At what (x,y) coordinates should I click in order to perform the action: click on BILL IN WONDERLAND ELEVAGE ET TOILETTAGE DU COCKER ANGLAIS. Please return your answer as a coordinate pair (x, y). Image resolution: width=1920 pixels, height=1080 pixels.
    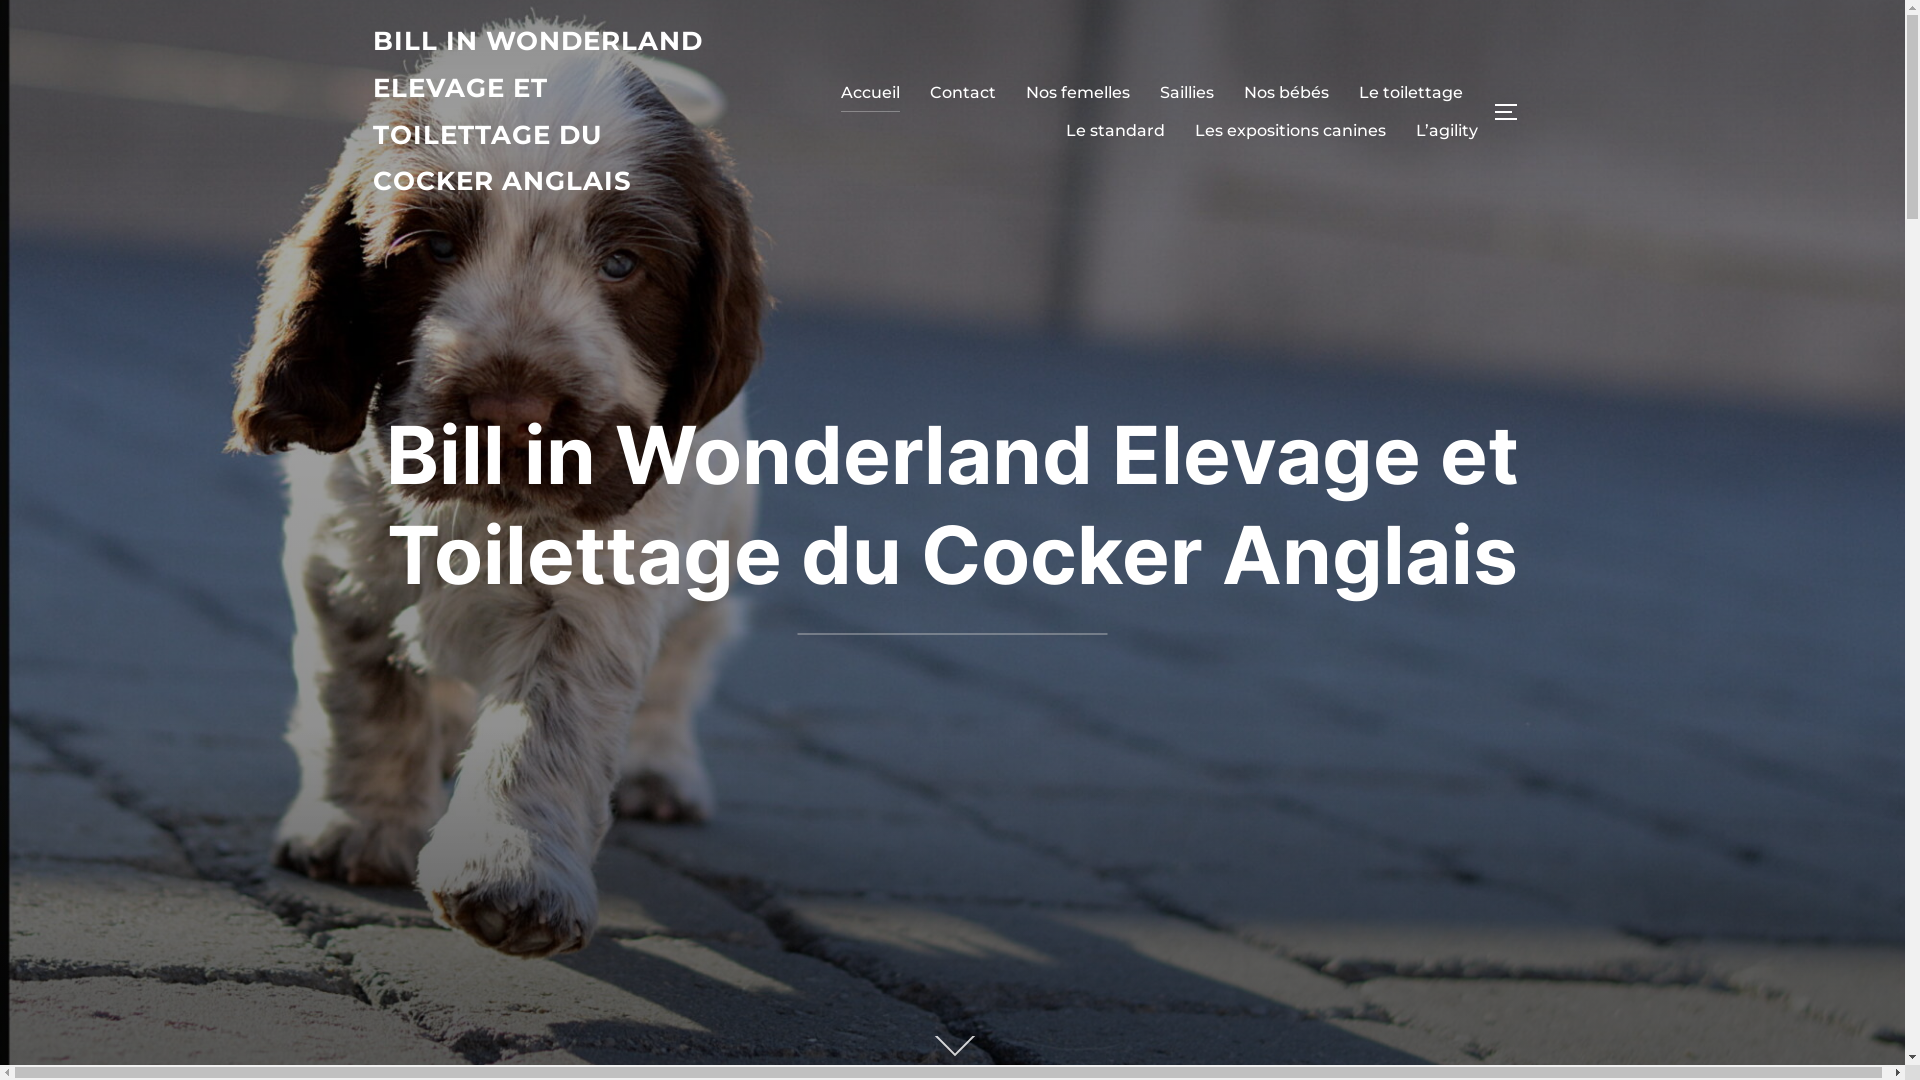
    Looking at the image, I should click on (547, 112).